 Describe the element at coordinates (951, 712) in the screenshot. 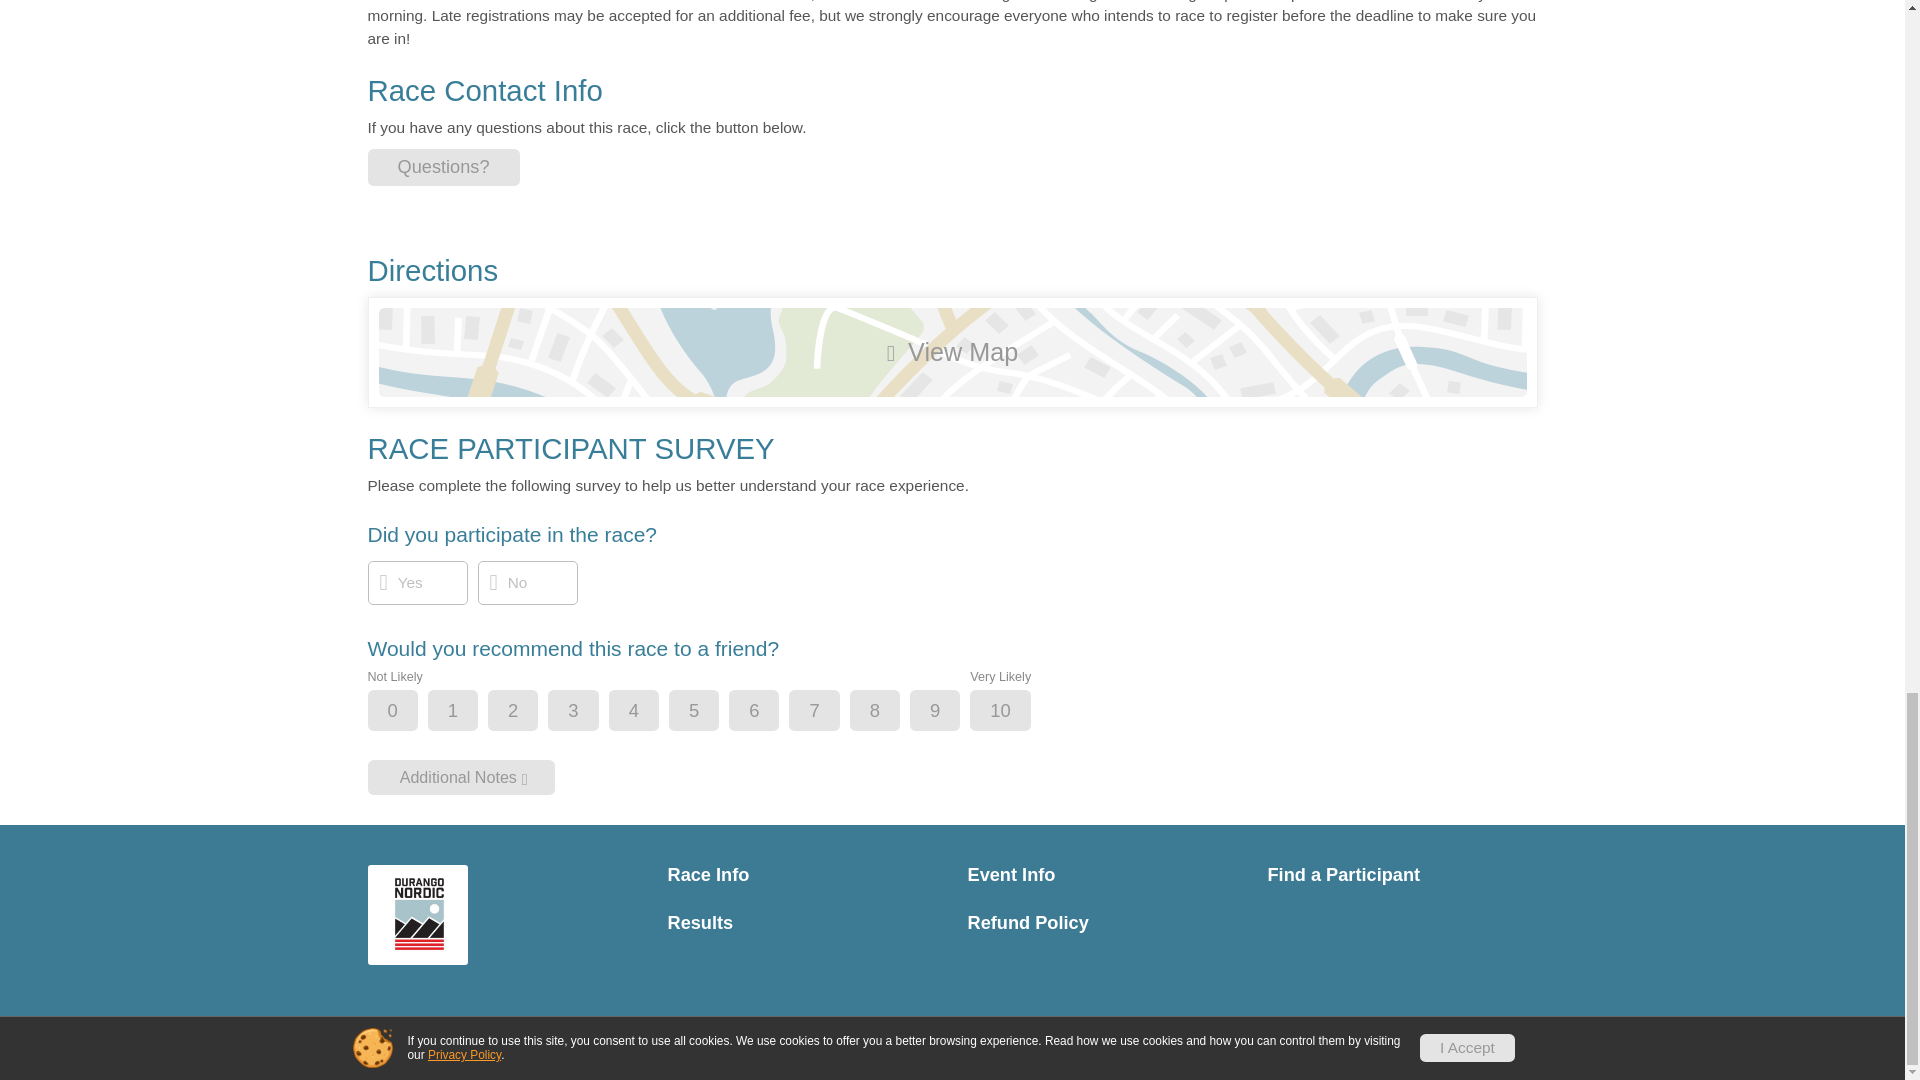

I see `9` at that location.